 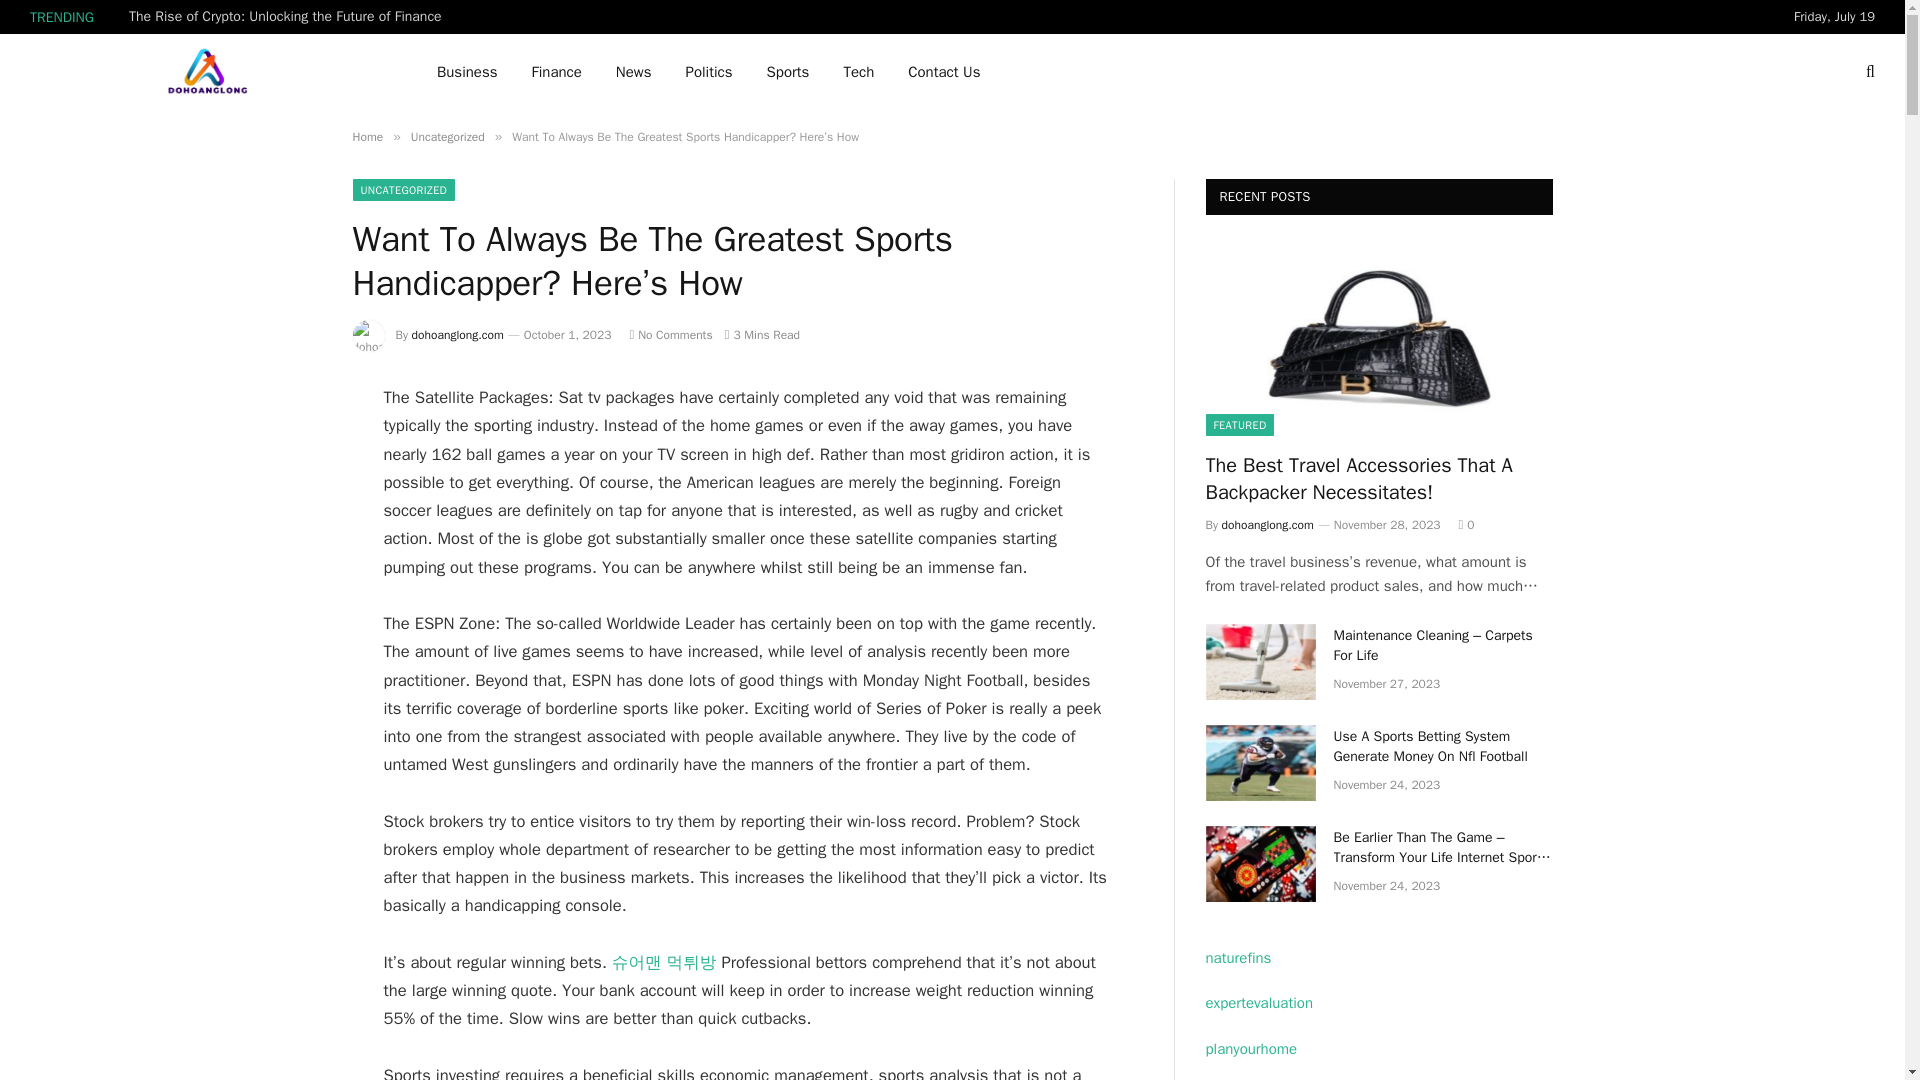 I want to click on The Rise of Crypto: Unlocking the Future of Finance, so click(x=290, y=16).